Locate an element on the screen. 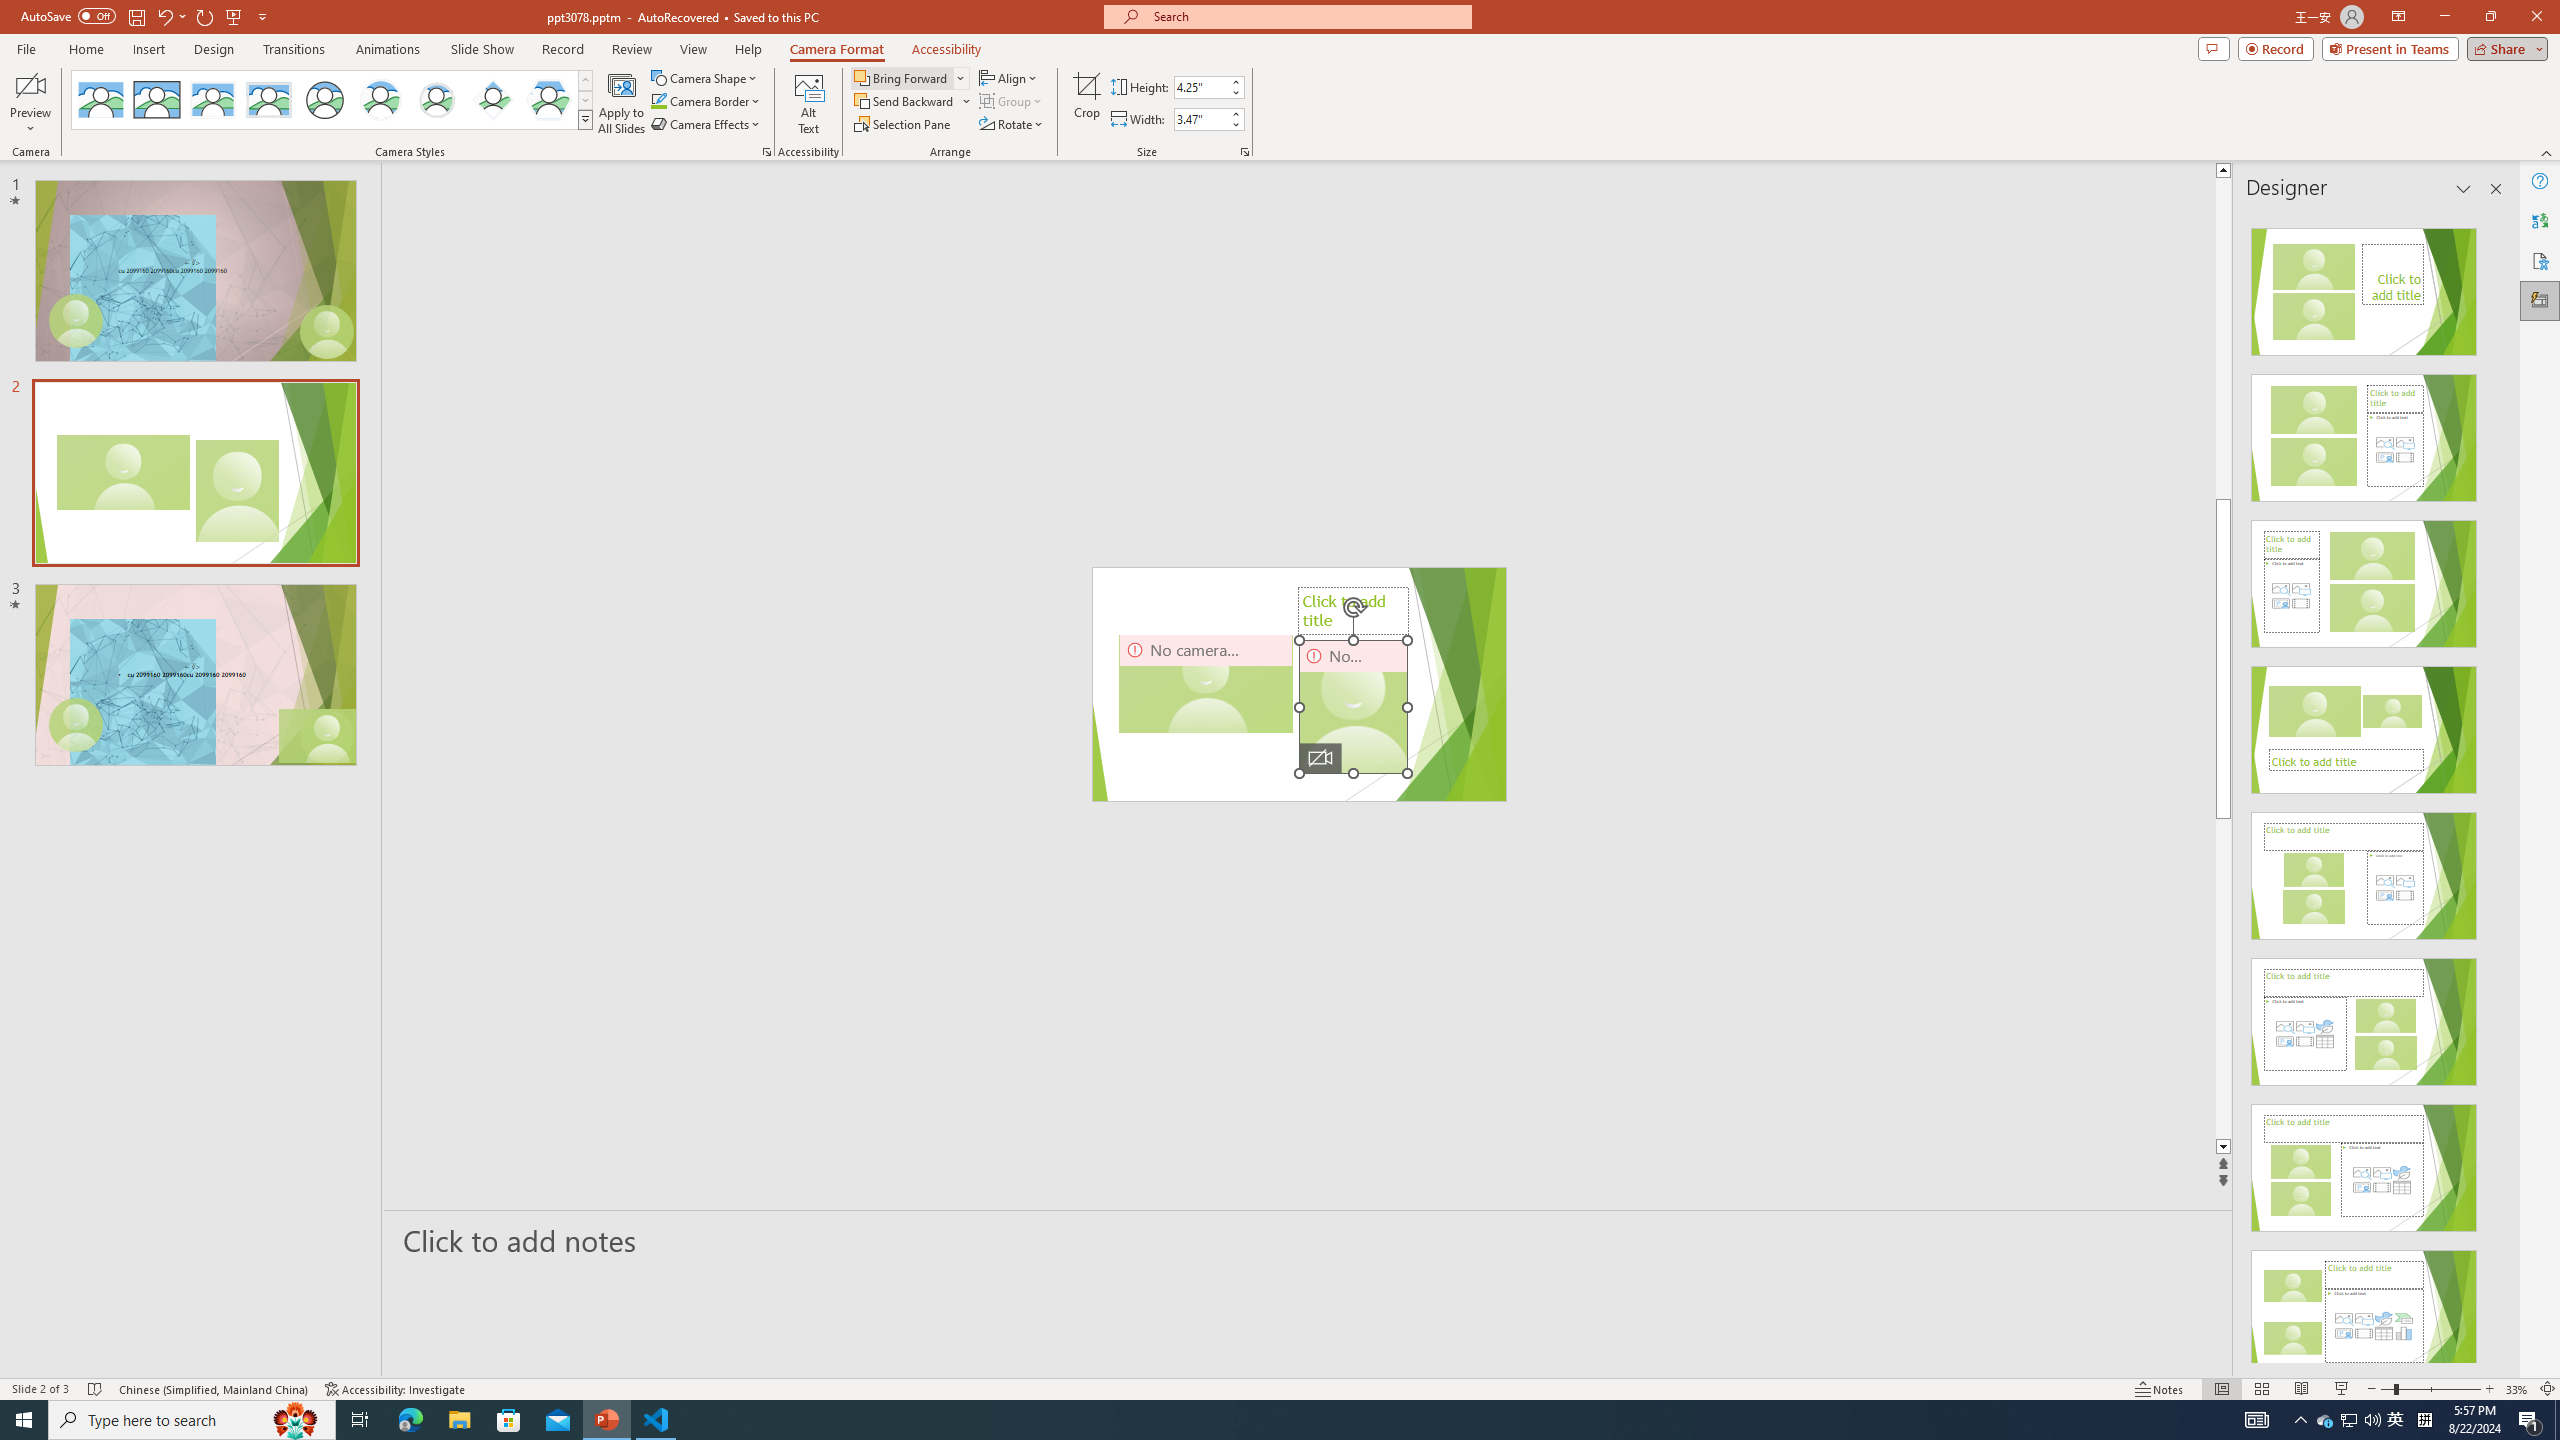 This screenshot has height=1440, width=2560. Selection Pane... is located at coordinates (903, 124).